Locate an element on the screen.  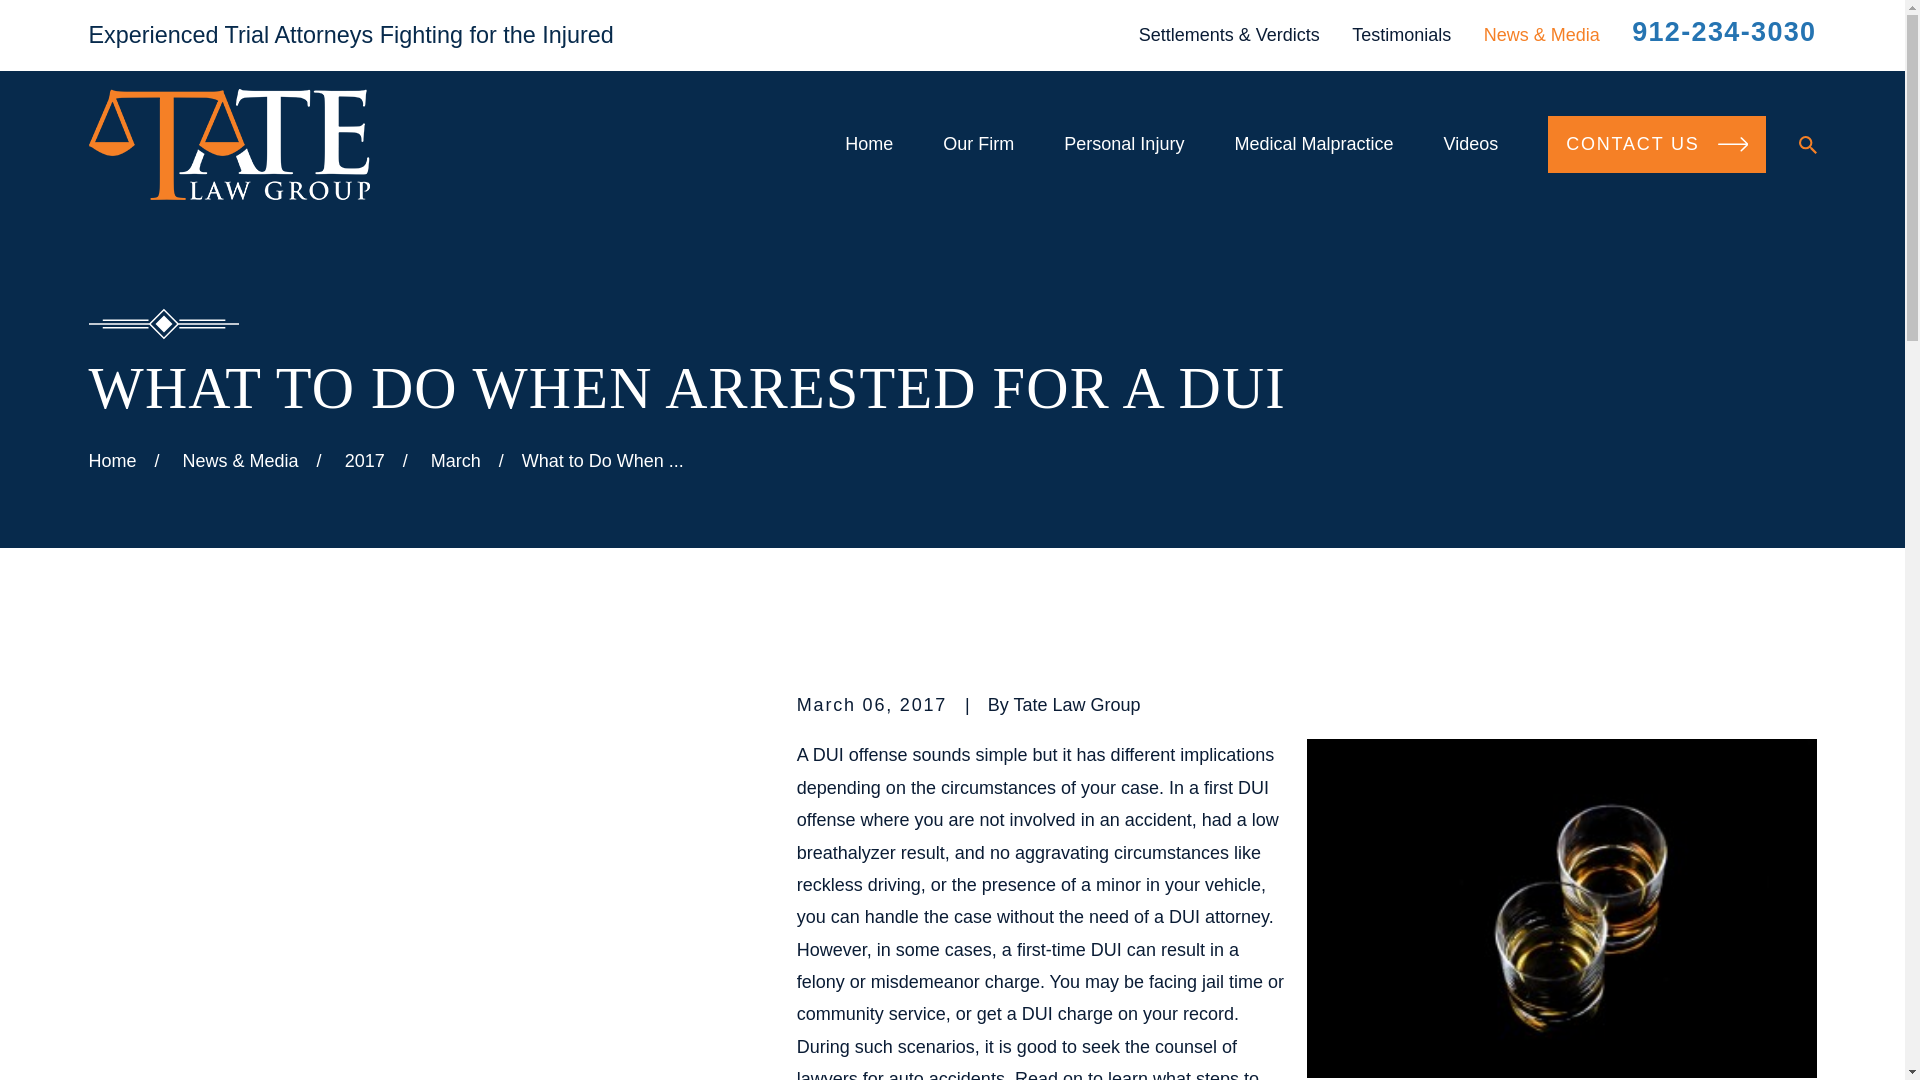
912-234-3030 is located at coordinates (1724, 32).